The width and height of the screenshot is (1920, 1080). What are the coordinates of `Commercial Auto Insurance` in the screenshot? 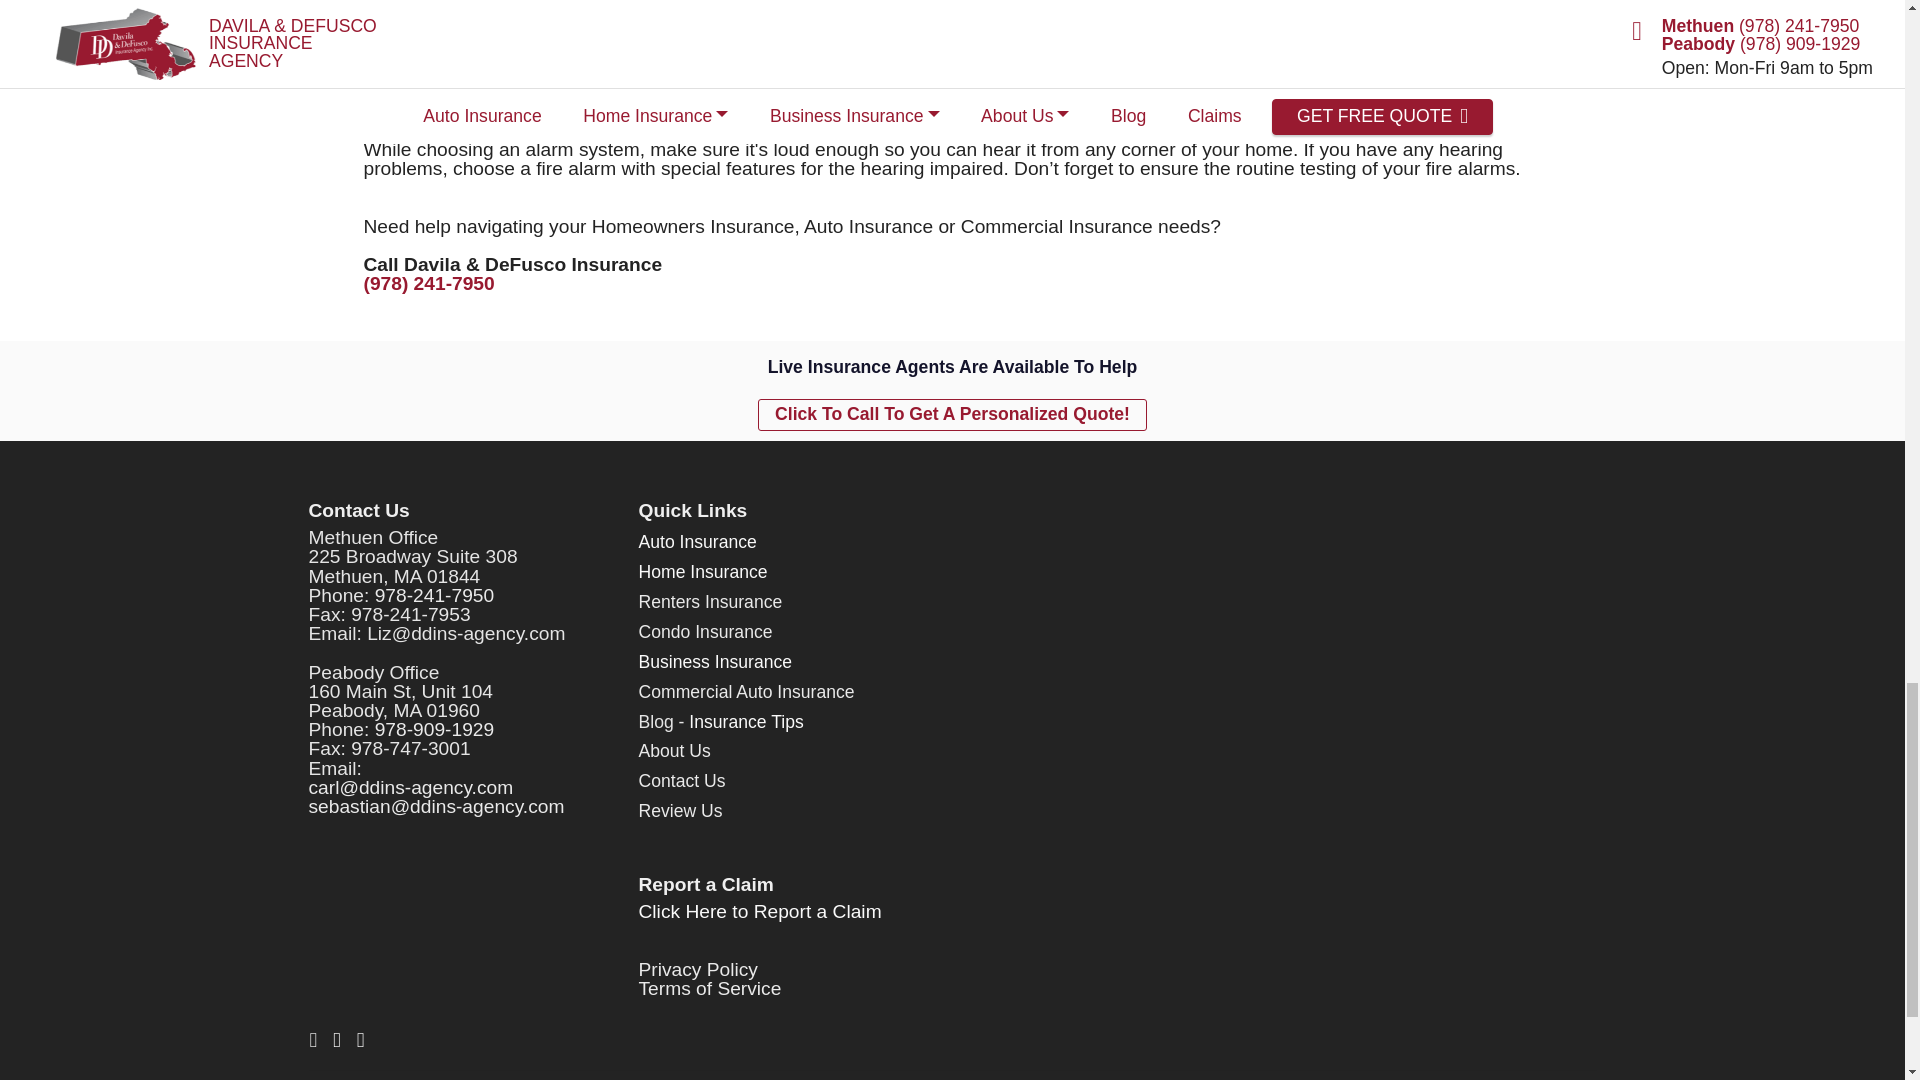 It's located at (746, 692).